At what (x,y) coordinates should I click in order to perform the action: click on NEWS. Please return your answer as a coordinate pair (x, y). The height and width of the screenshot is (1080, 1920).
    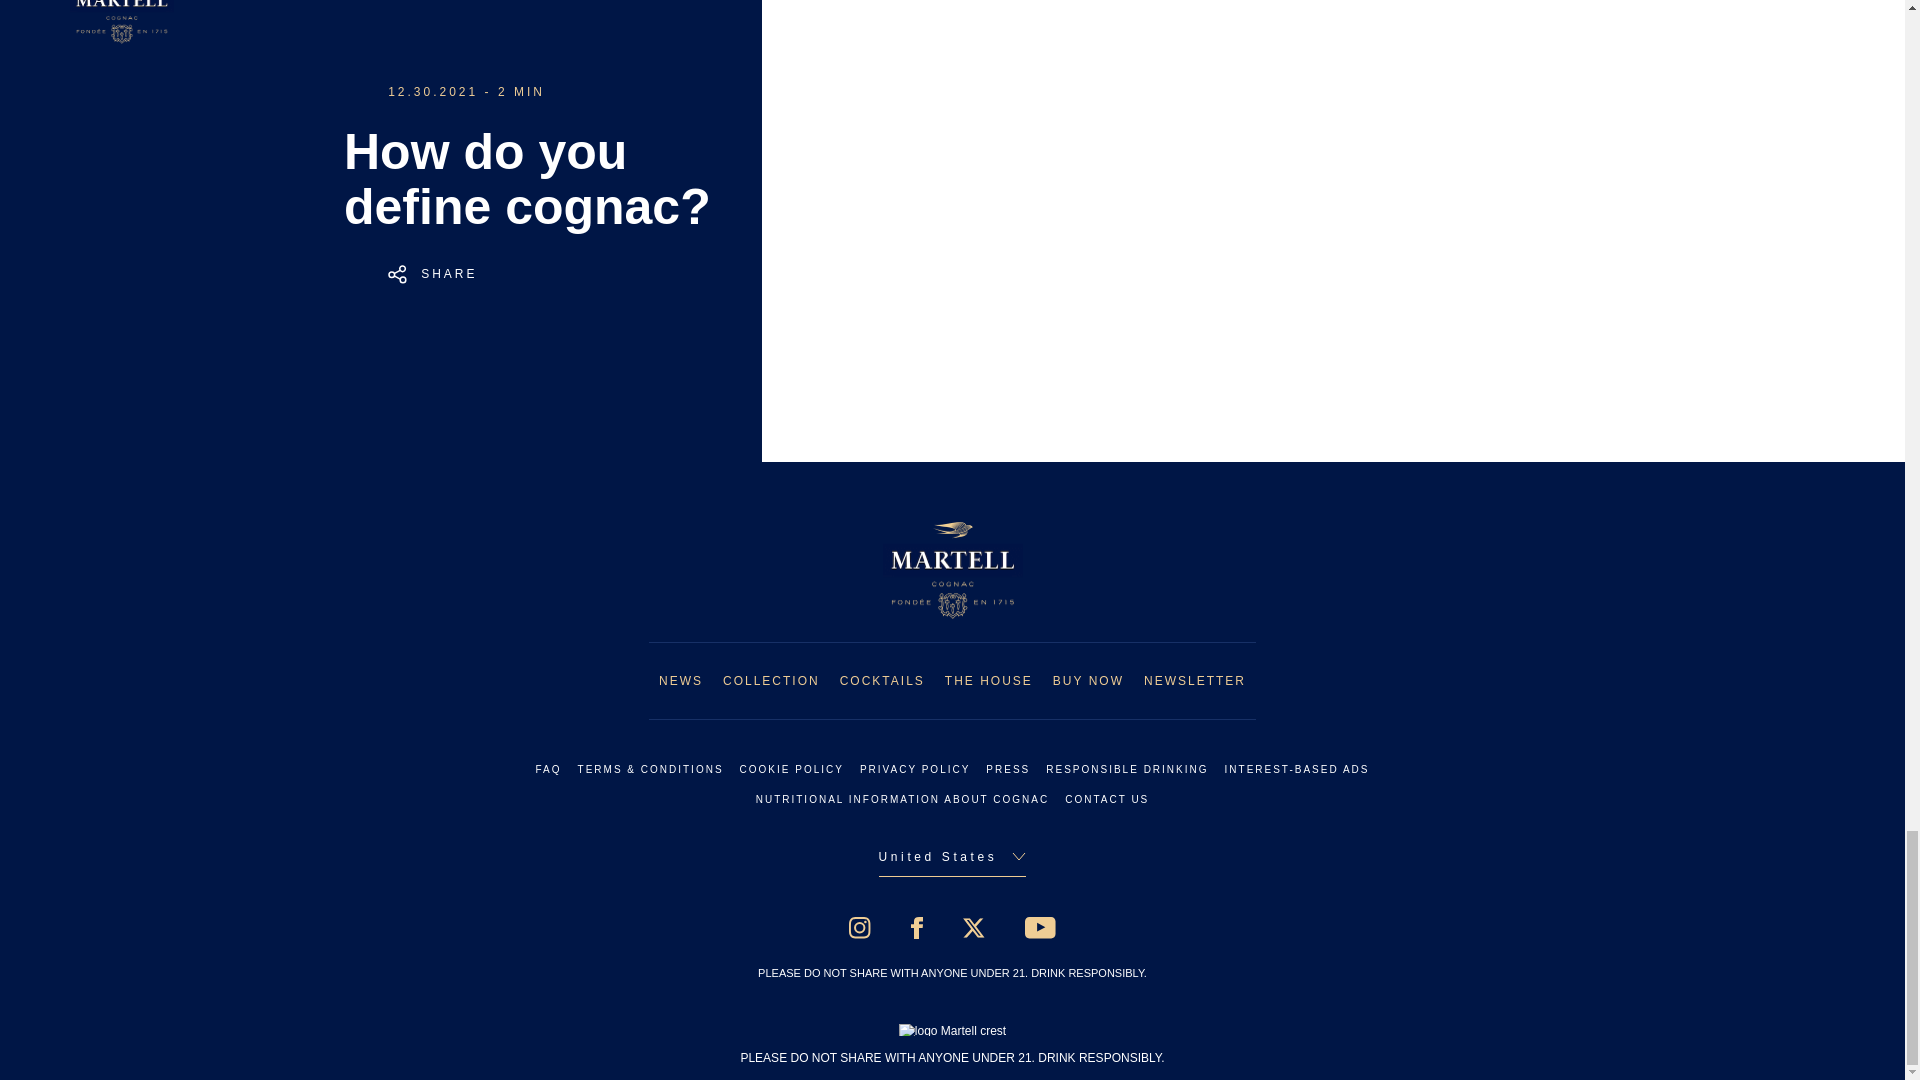
    Looking at the image, I should click on (680, 680).